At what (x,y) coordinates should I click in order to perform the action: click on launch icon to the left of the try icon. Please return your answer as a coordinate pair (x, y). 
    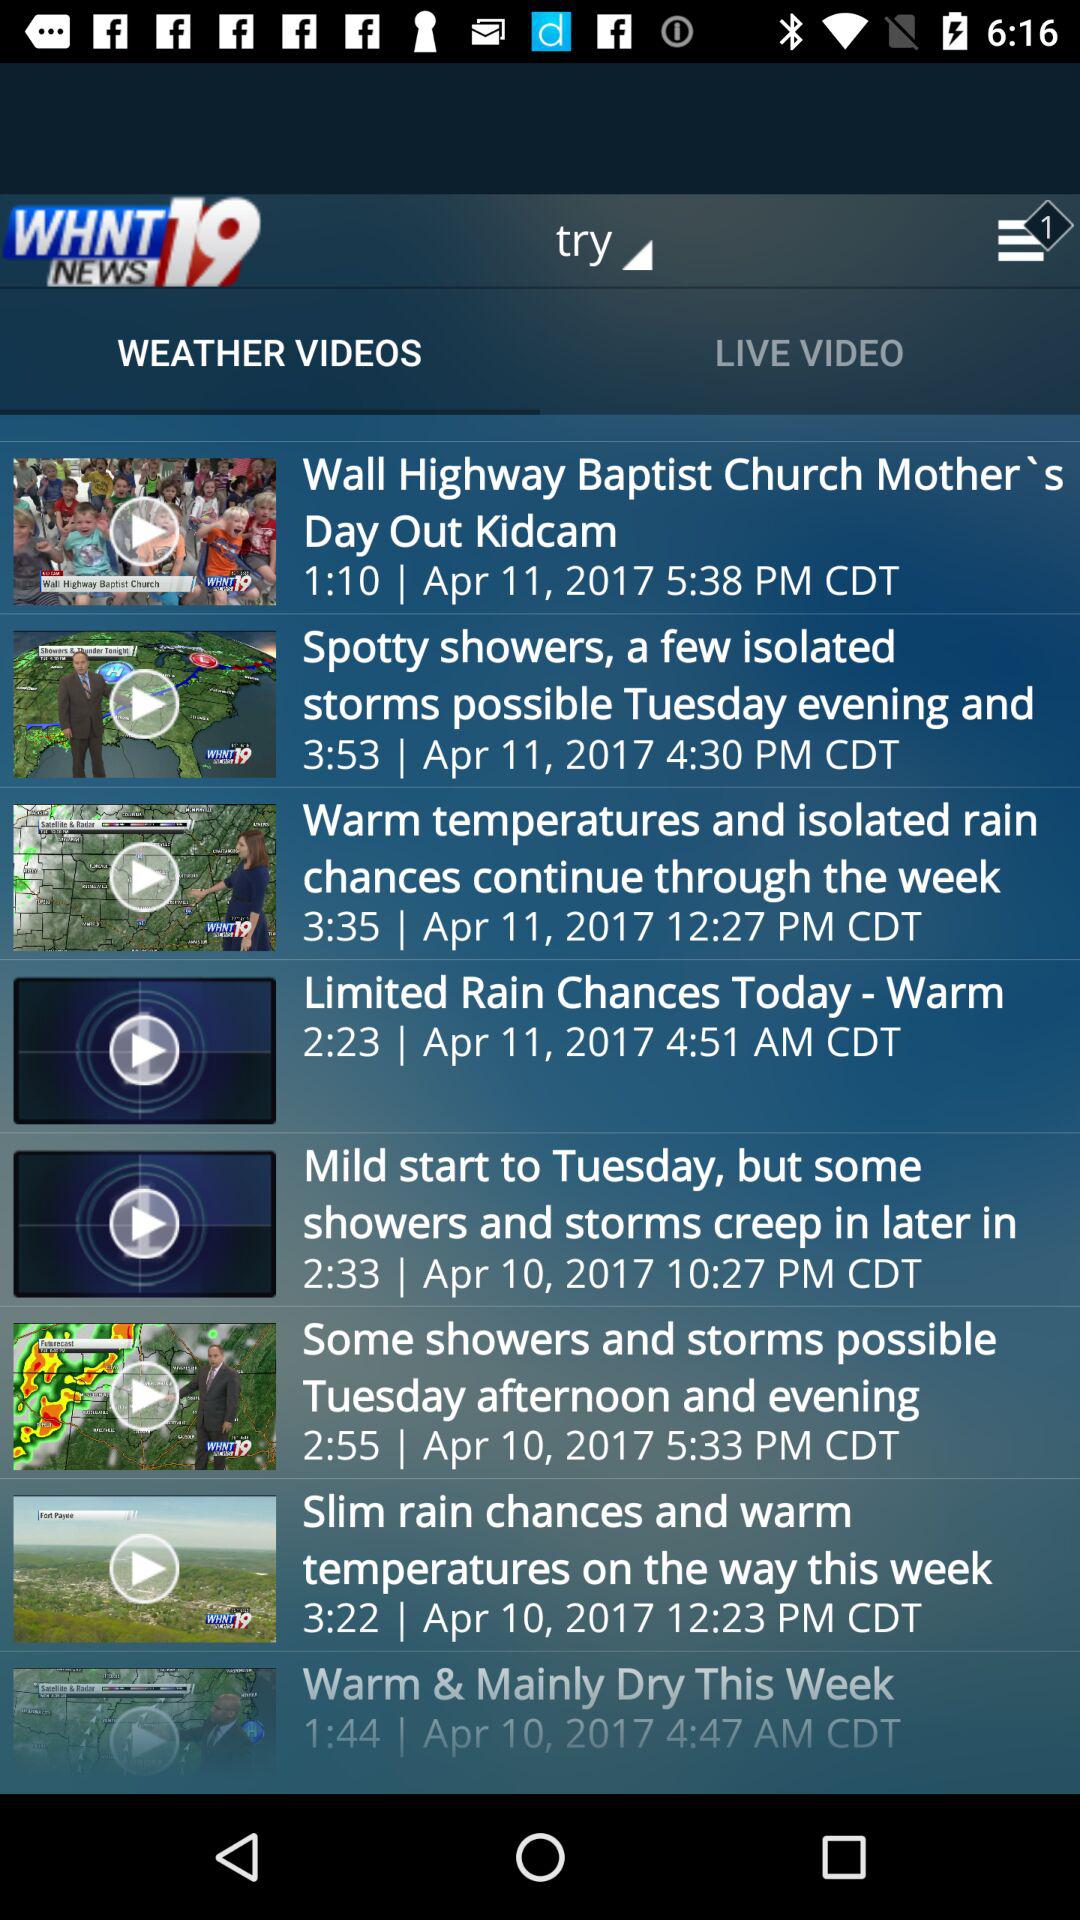
    Looking at the image, I should click on (131, 240).